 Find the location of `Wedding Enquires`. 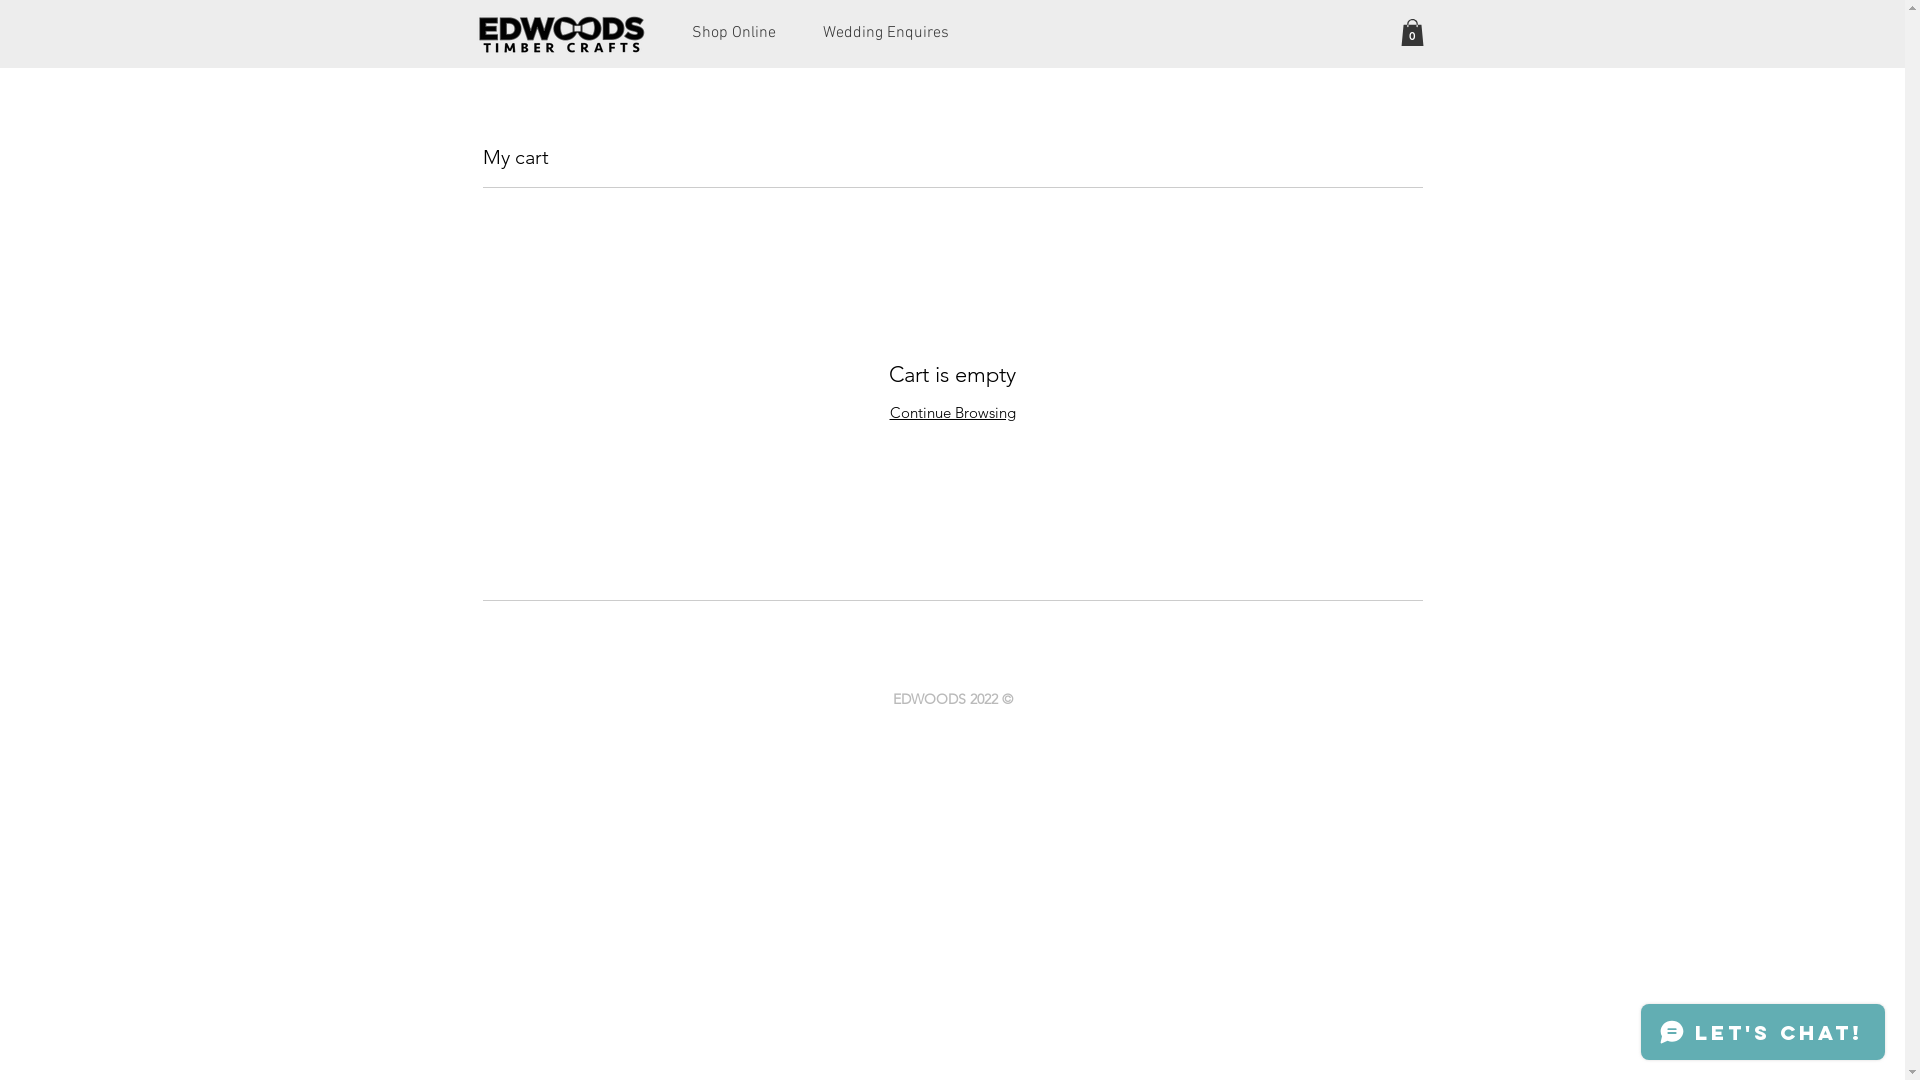

Wedding Enquires is located at coordinates (886, 34).